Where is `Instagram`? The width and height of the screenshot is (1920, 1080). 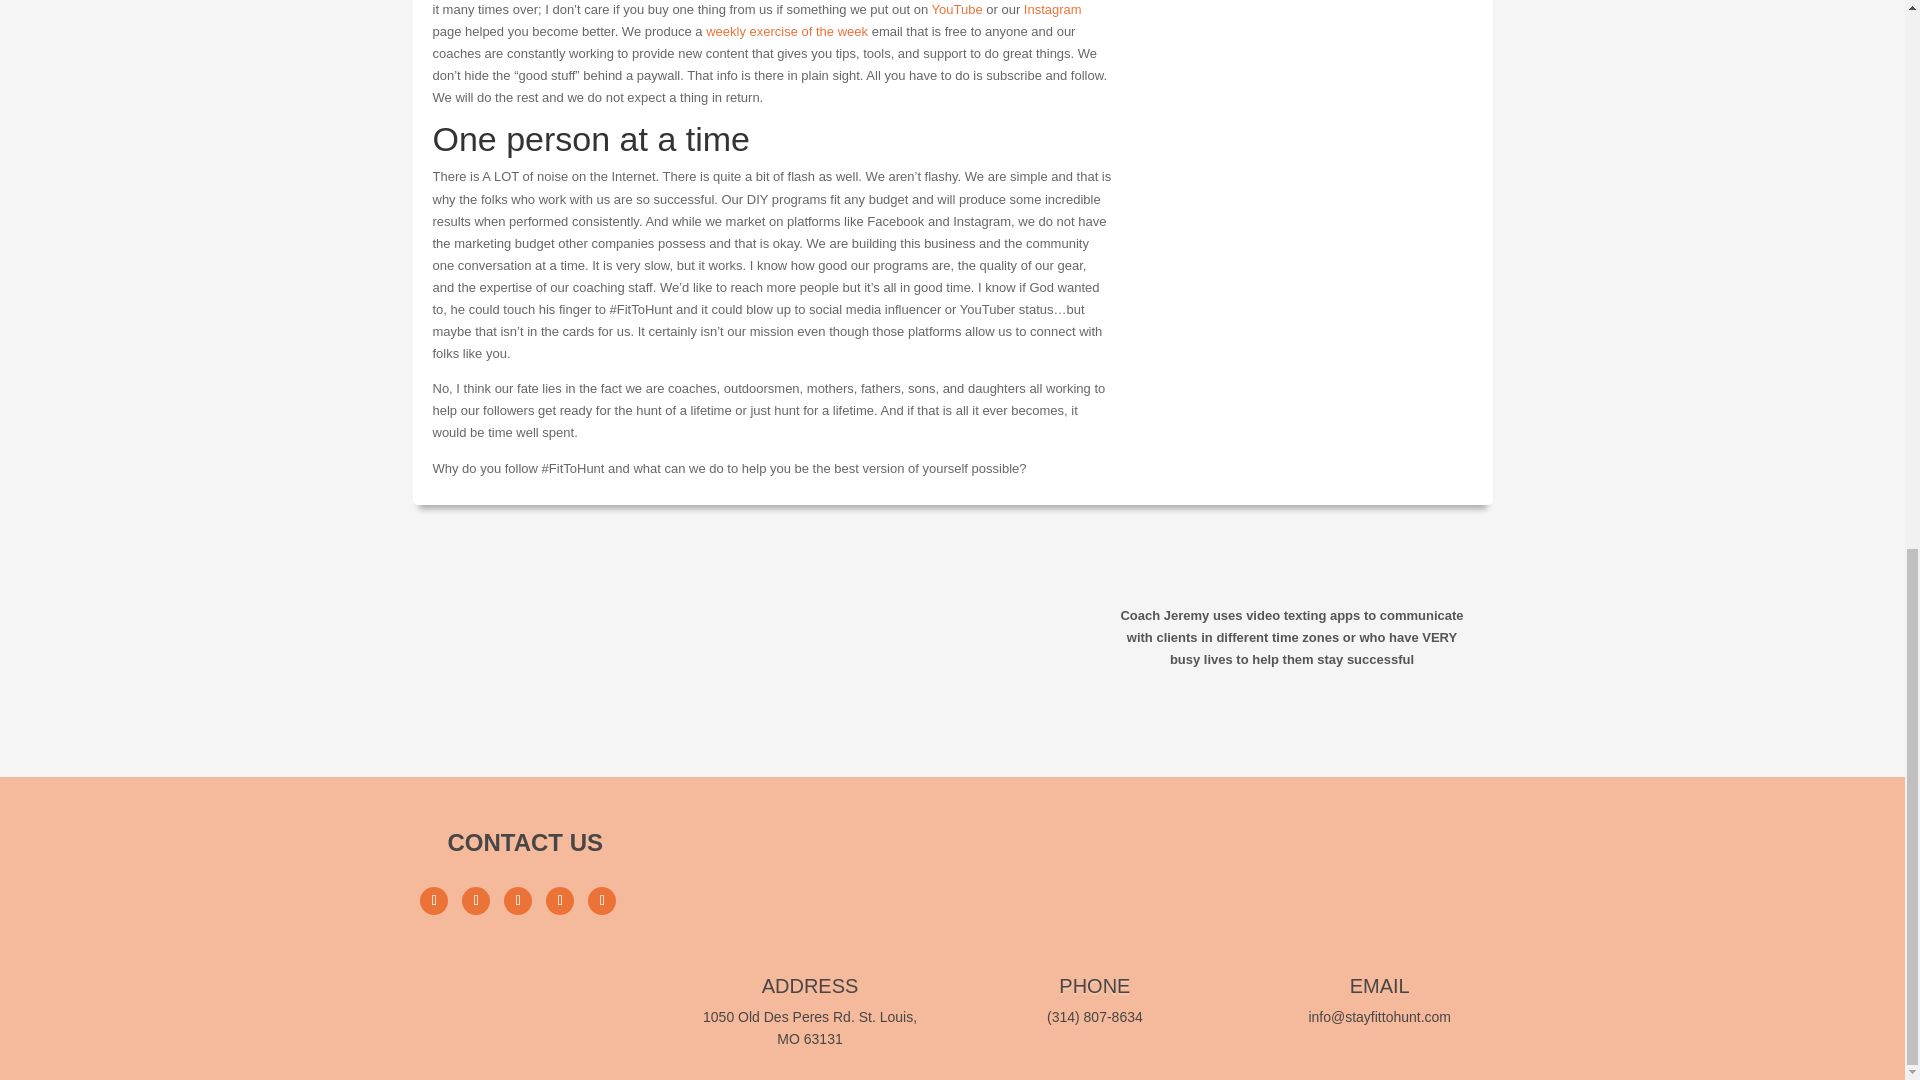
Instagram is located at coordinates (1052, 10).